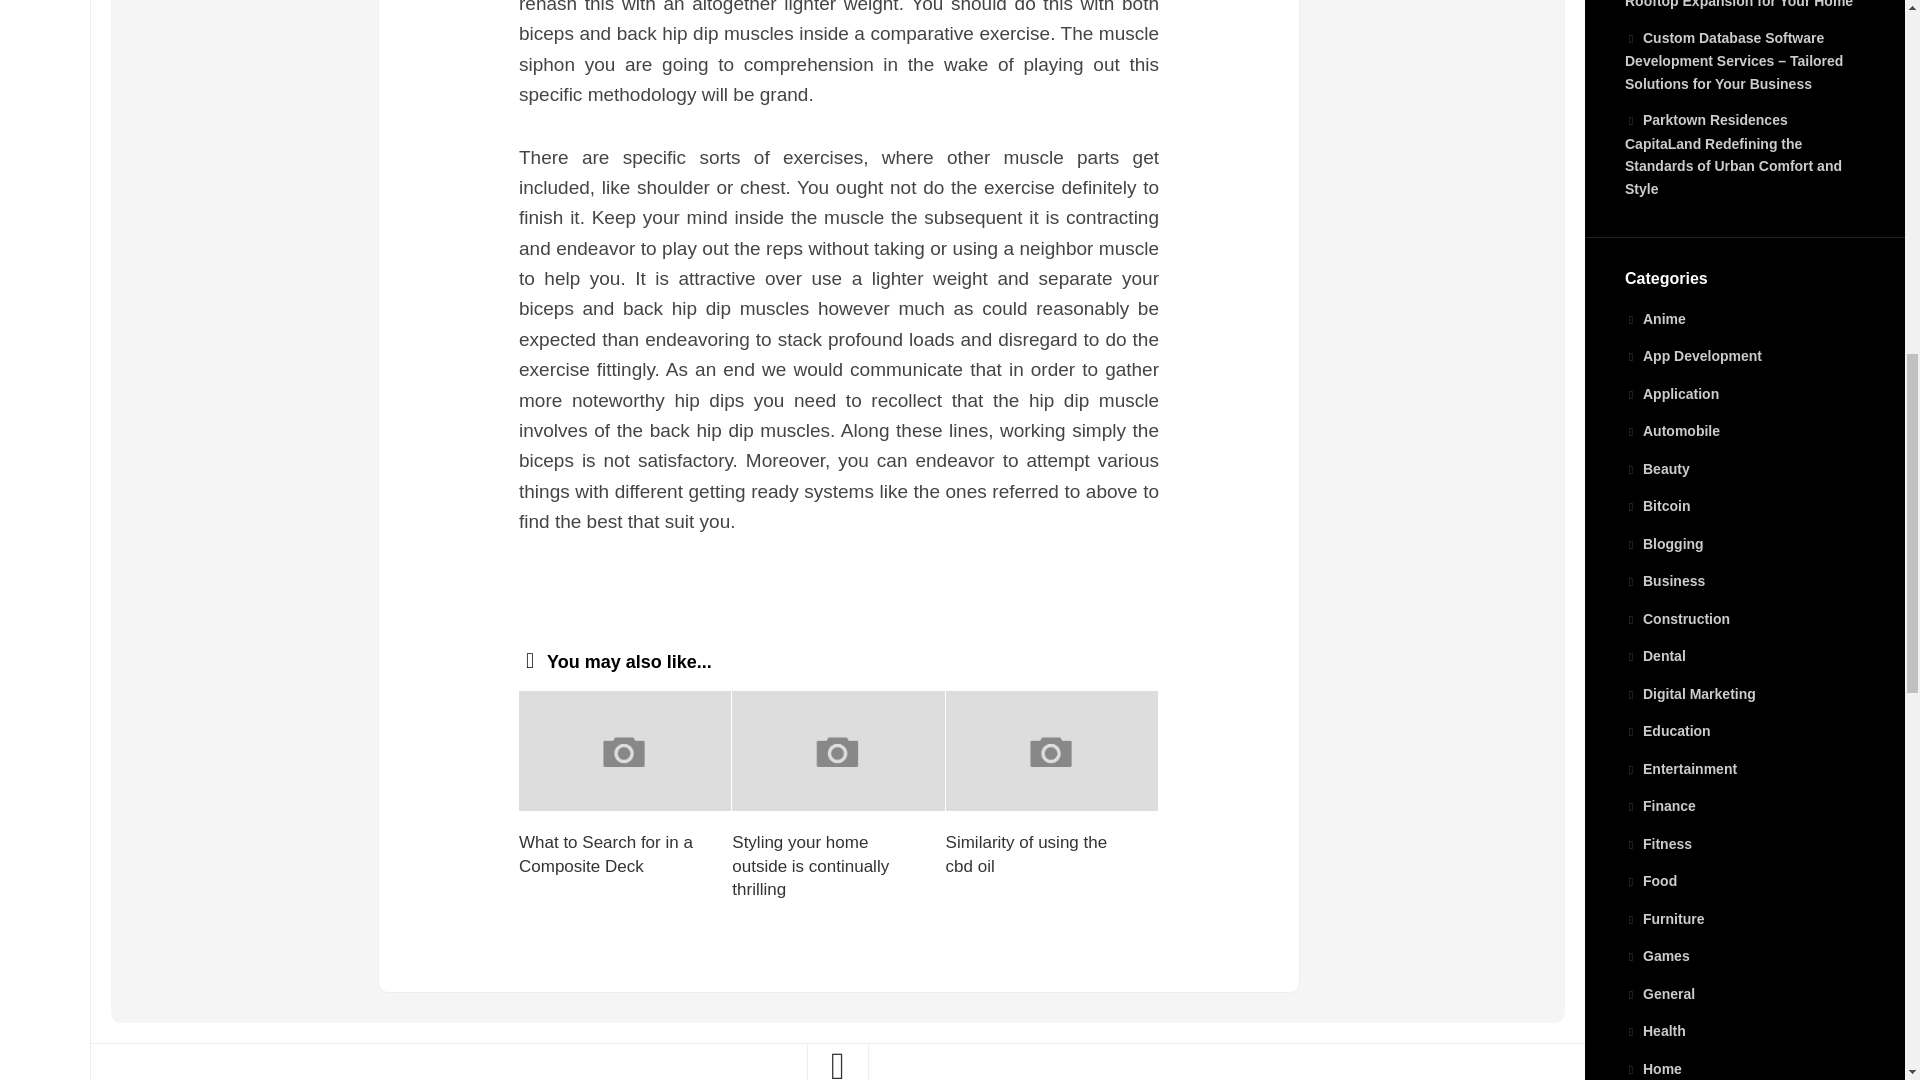 The width and height of the screenshot is (1920, 1080). I want to click on Entertainment, so click(1680, 768).